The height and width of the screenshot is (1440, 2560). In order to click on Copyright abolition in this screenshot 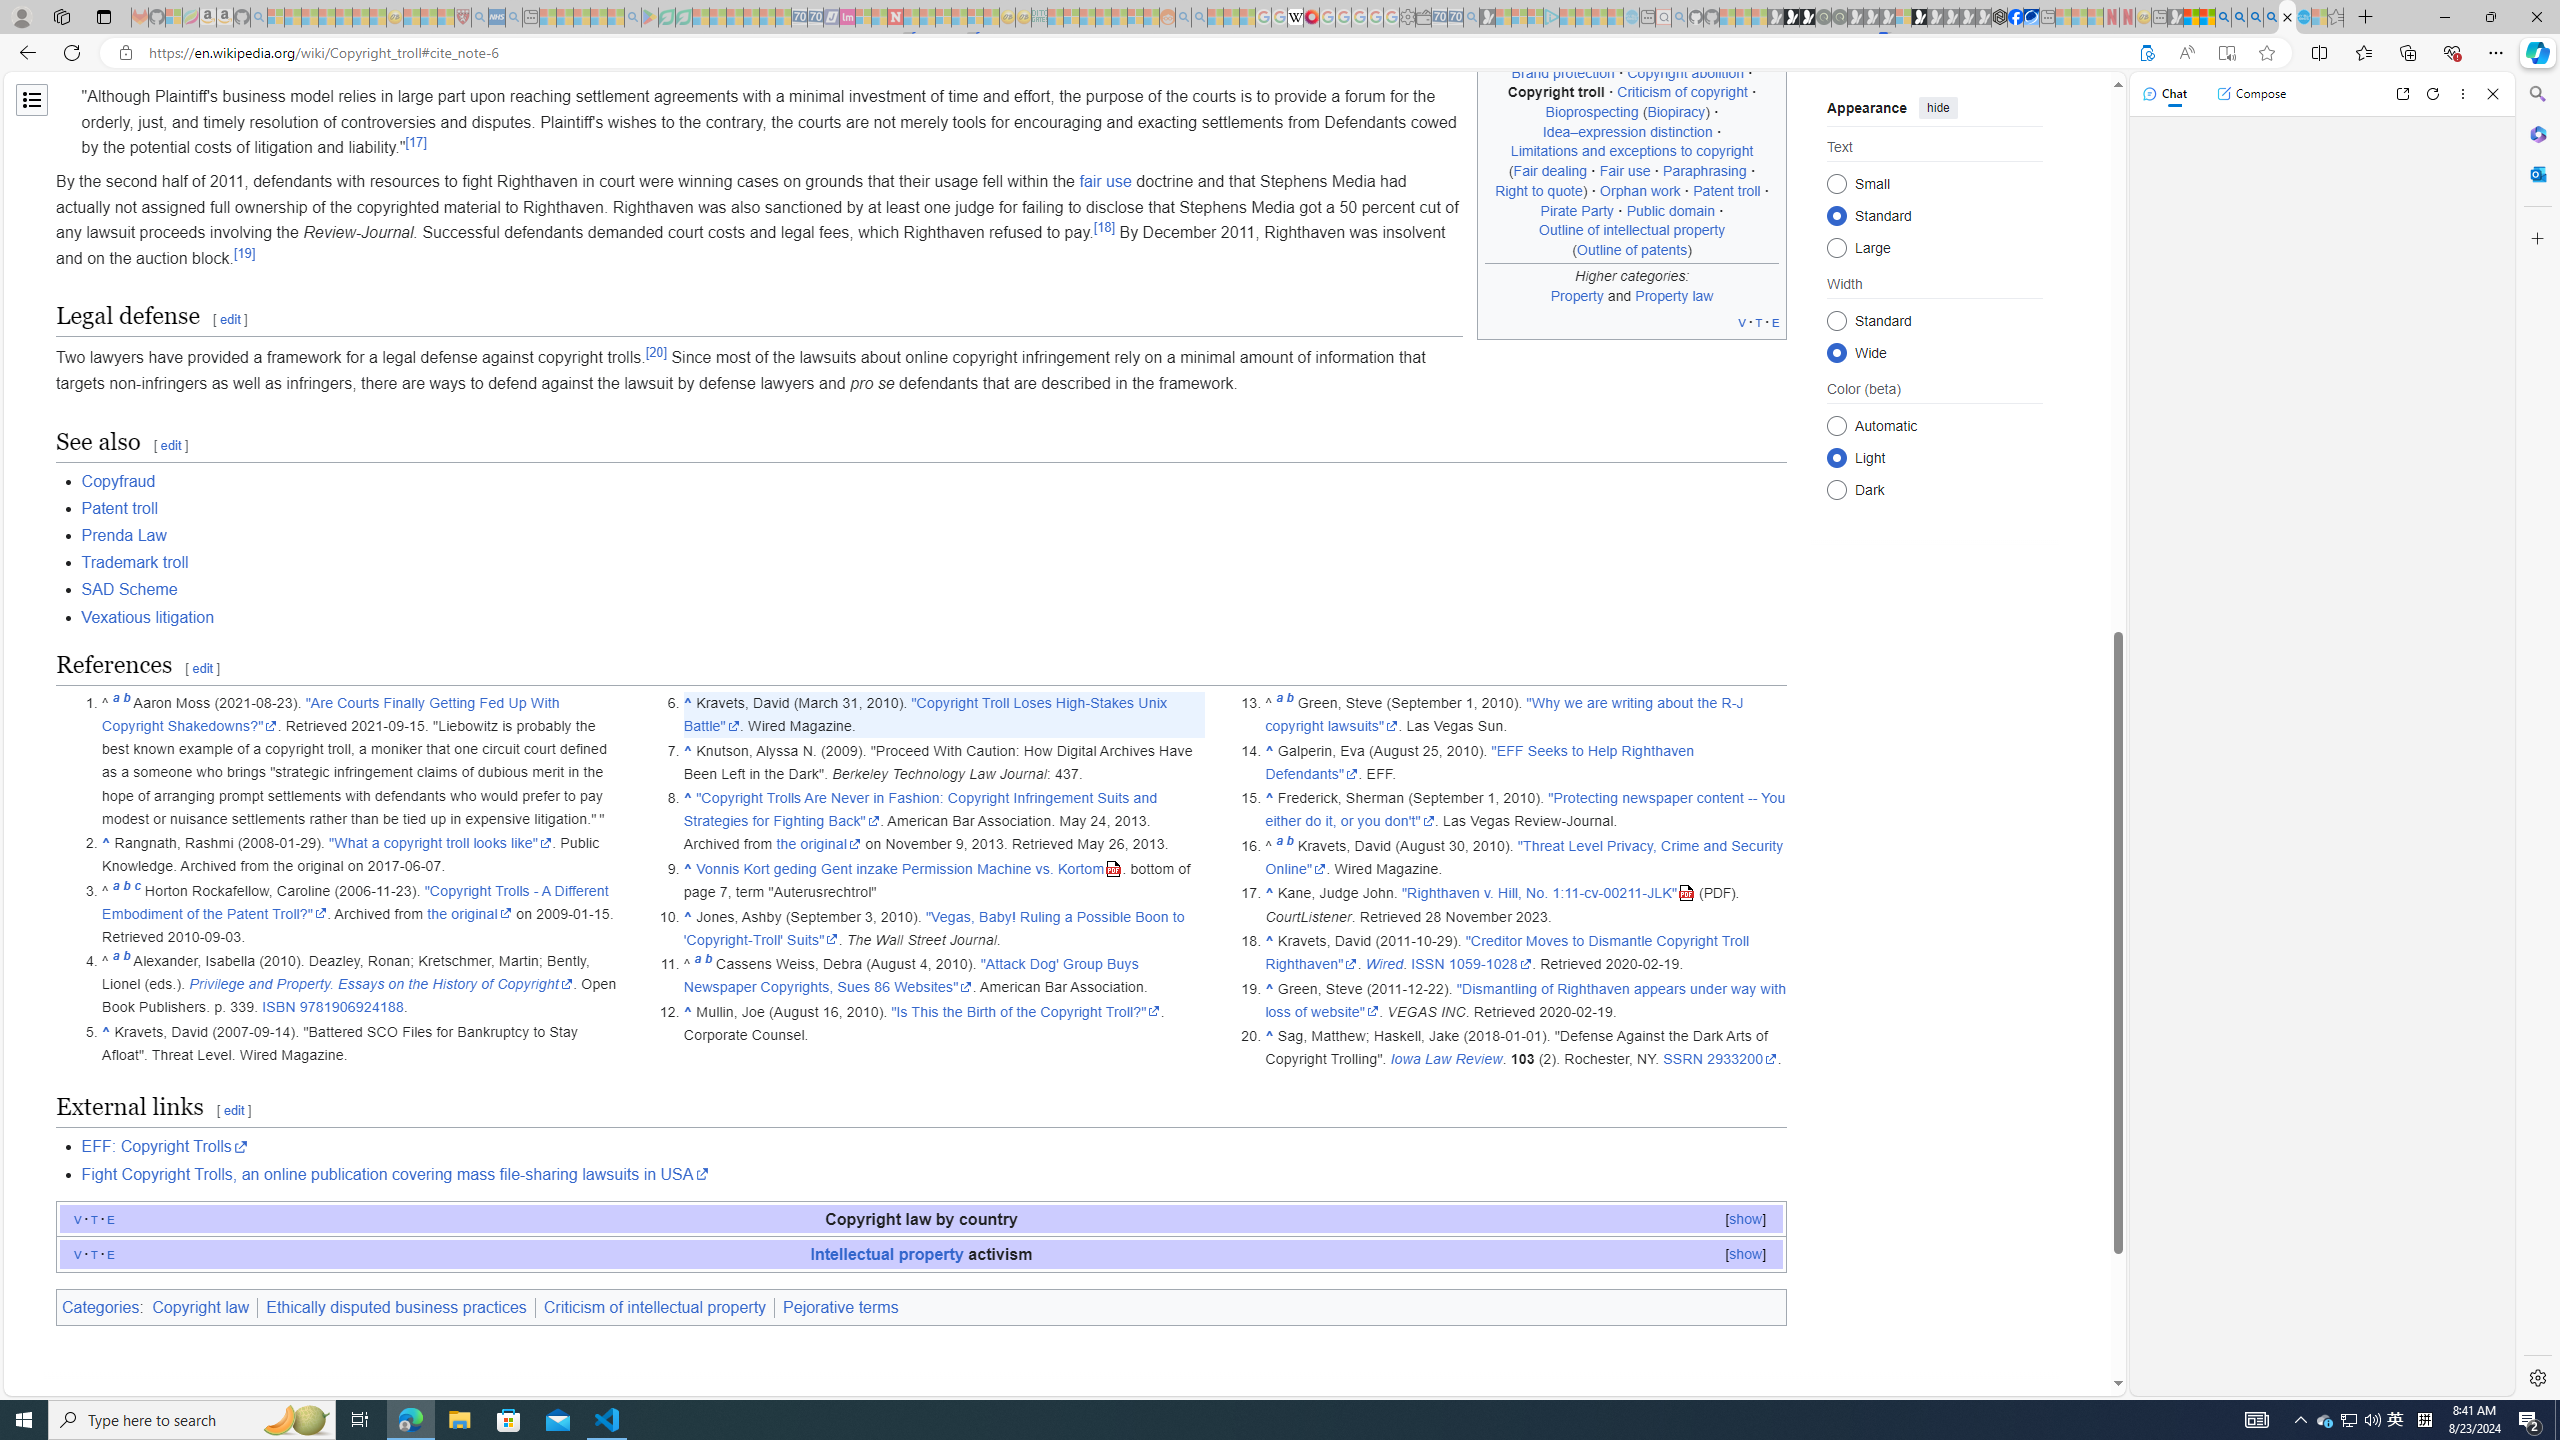, I will do `click(1686, 72)`.